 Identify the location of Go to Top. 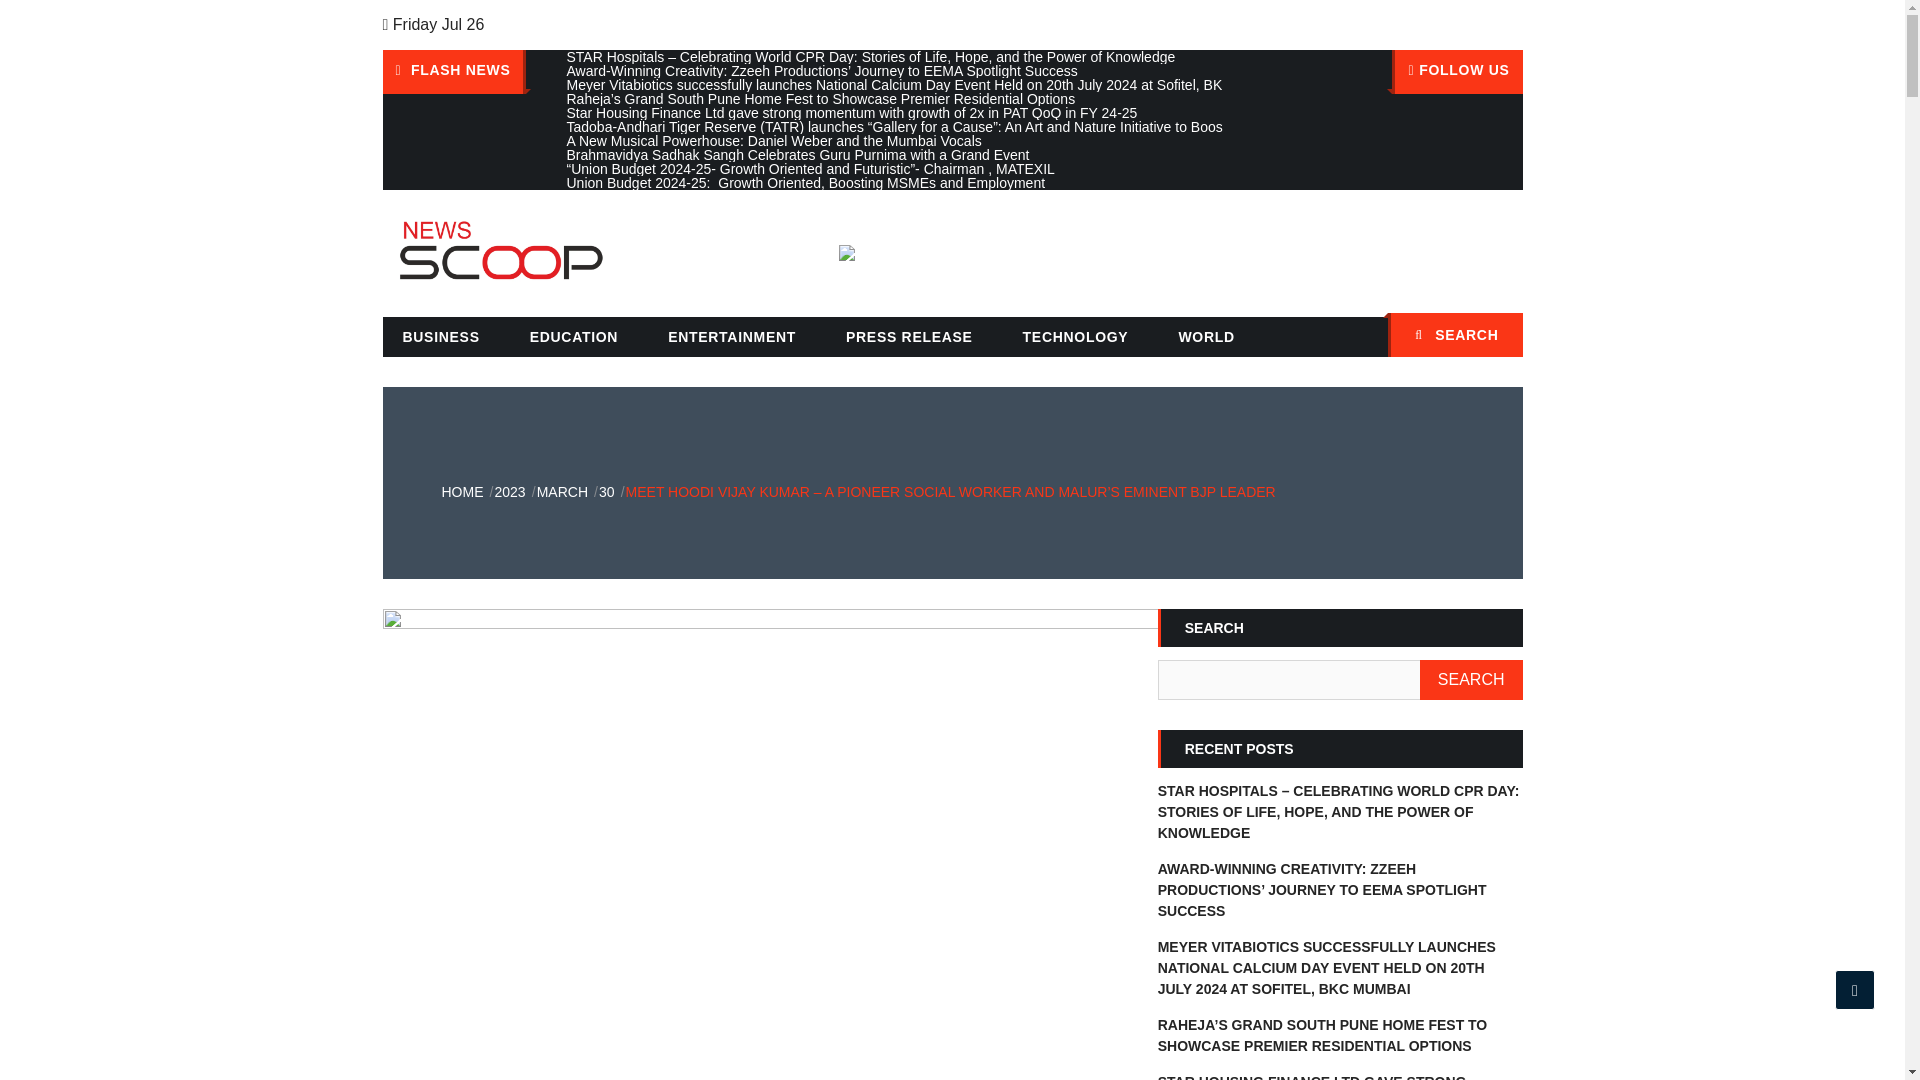
(1855, 989).